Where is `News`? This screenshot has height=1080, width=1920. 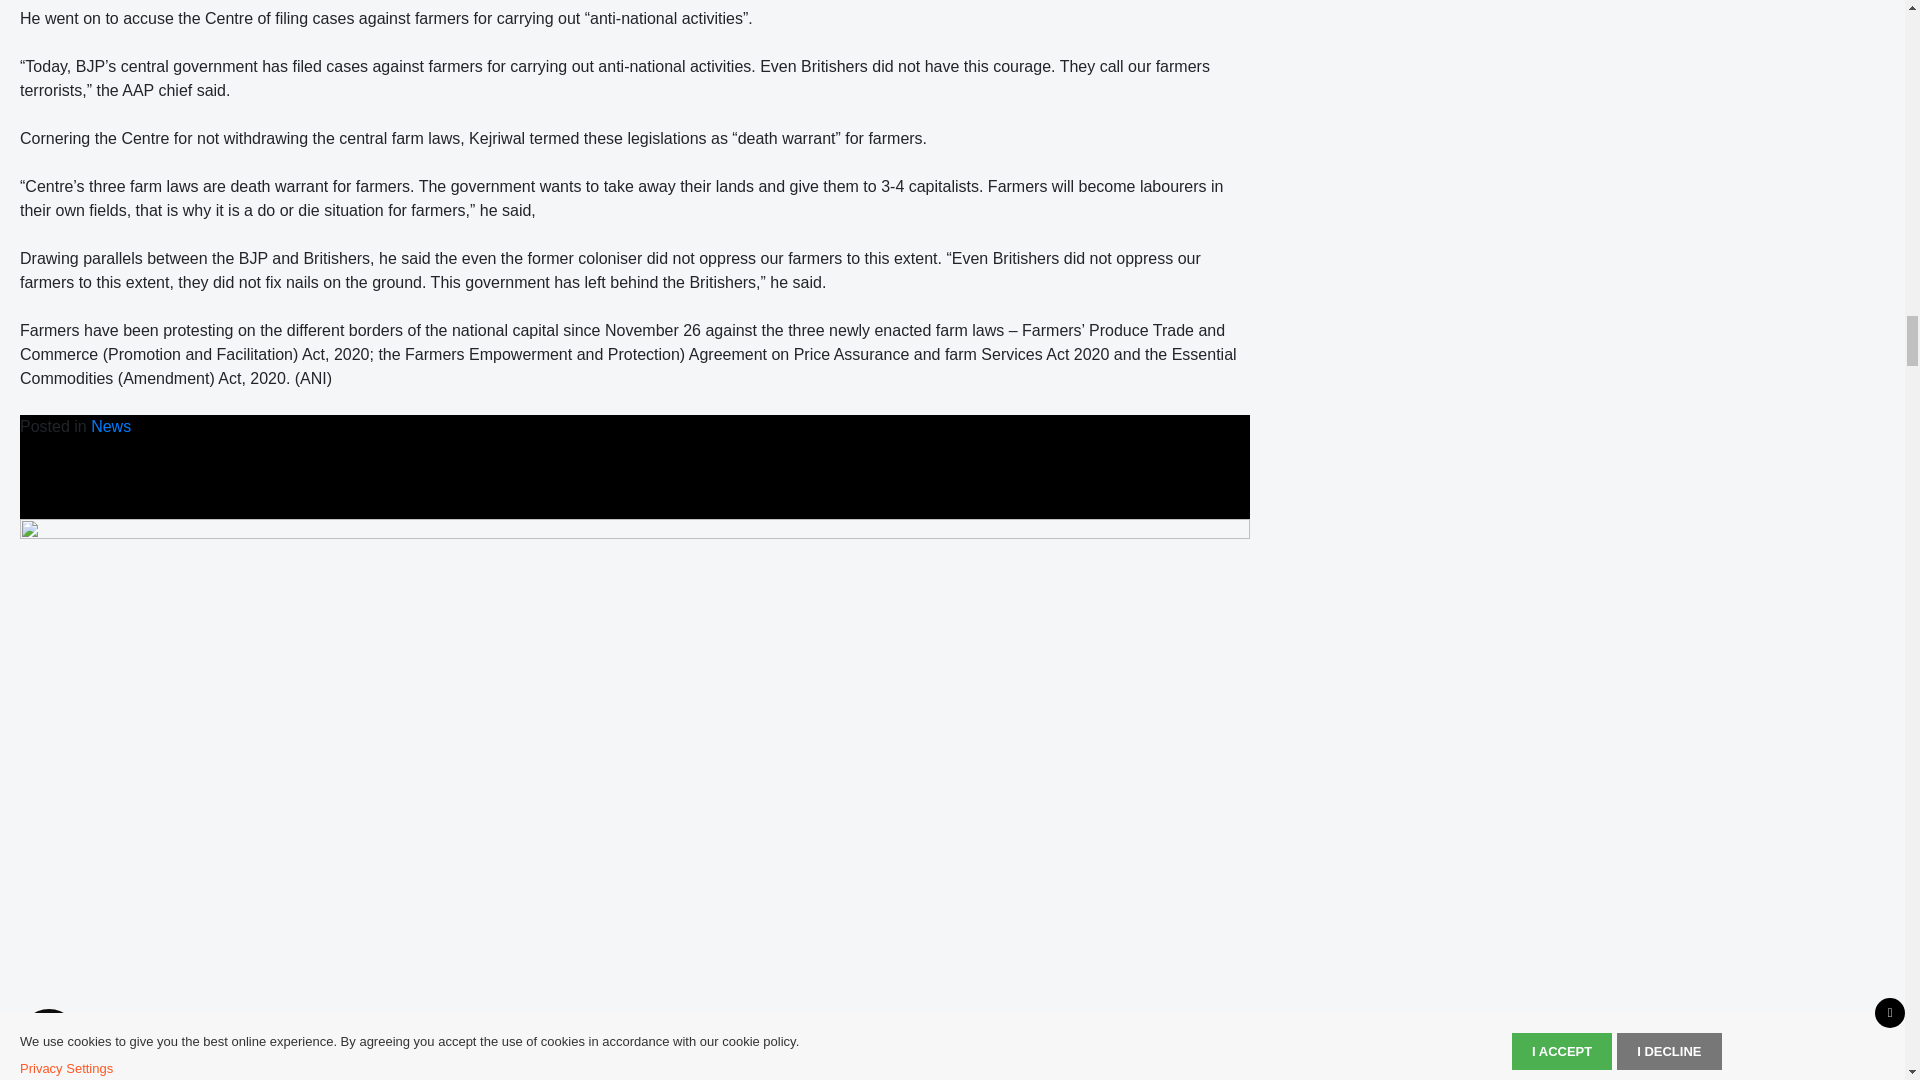 News is located at coordinates (110, 426).